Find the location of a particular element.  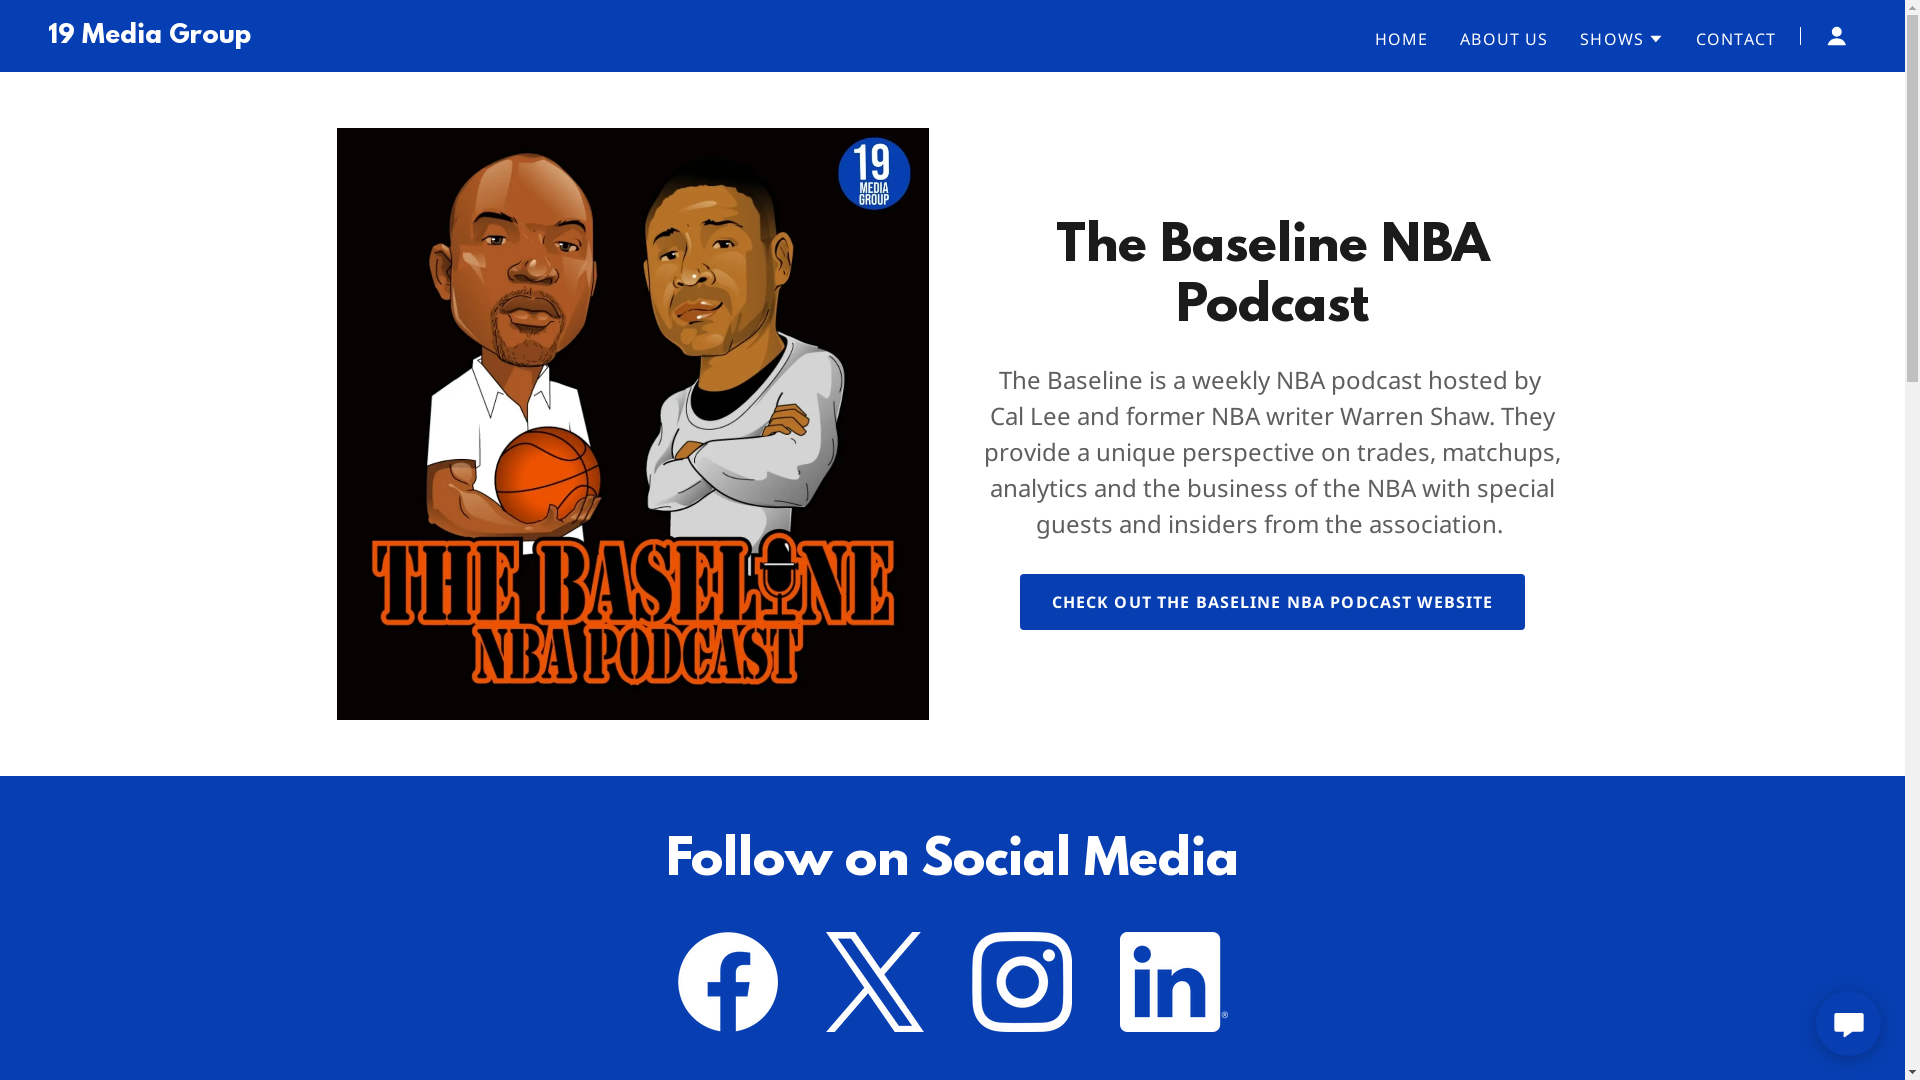

CONTACT is located at coordinates (1736, 38).